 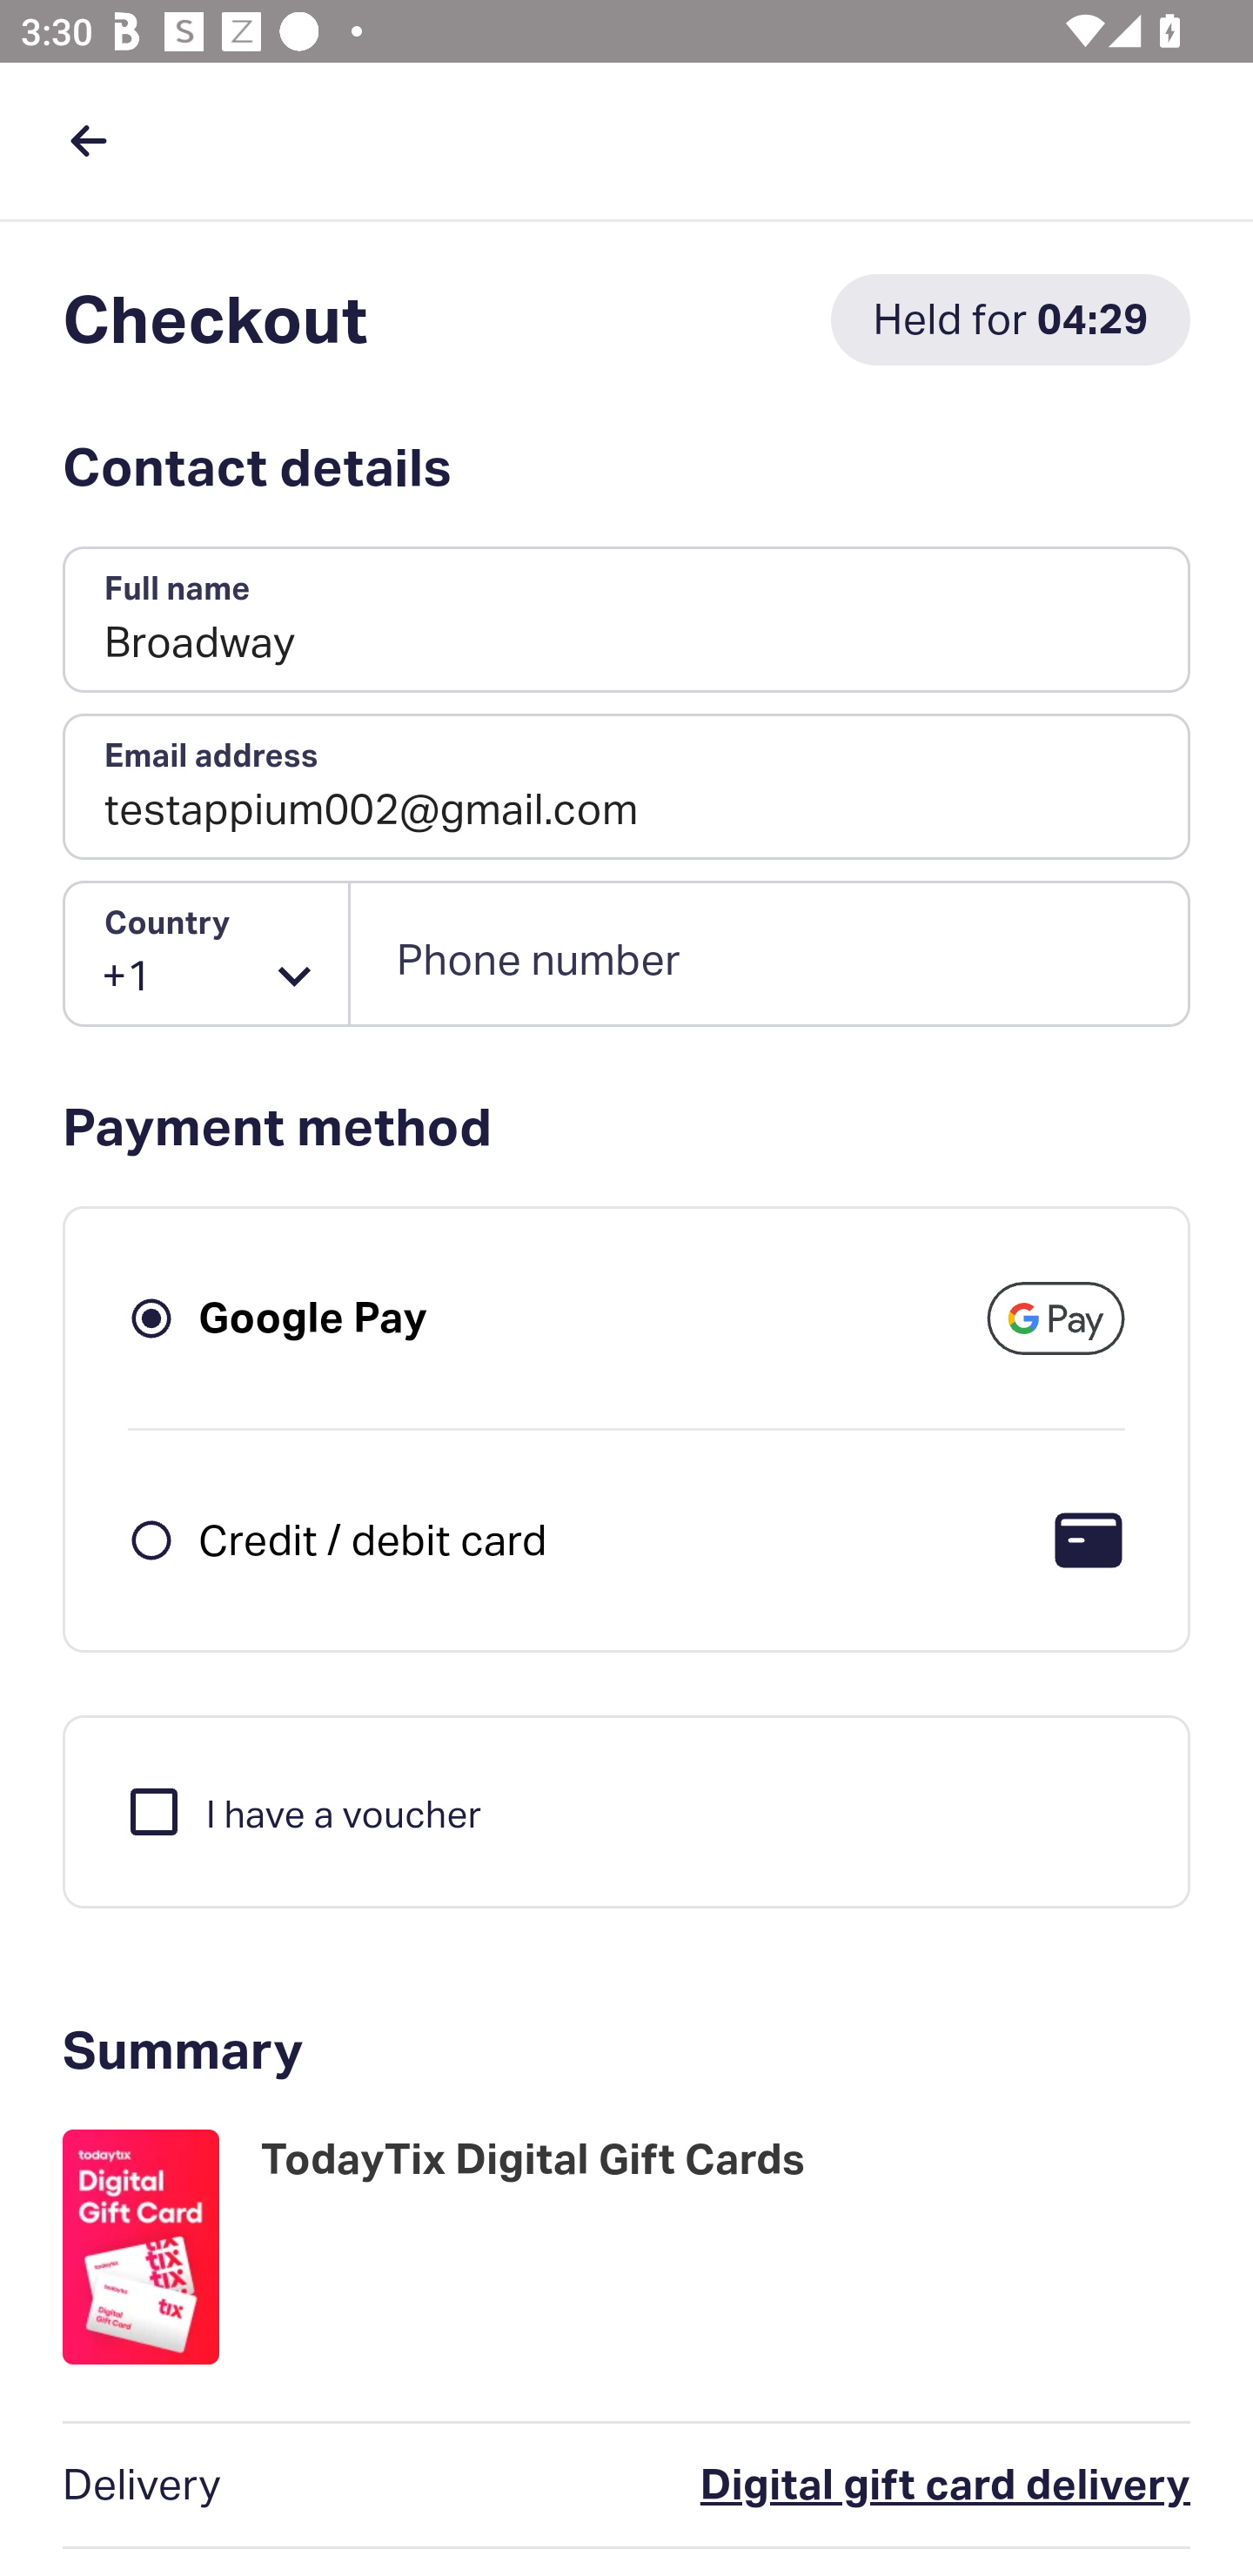 What do you see at coordinates (814, 2485) in the screenshot?
I see `Digital gift card delivery` at bounding box center [814, 2485].